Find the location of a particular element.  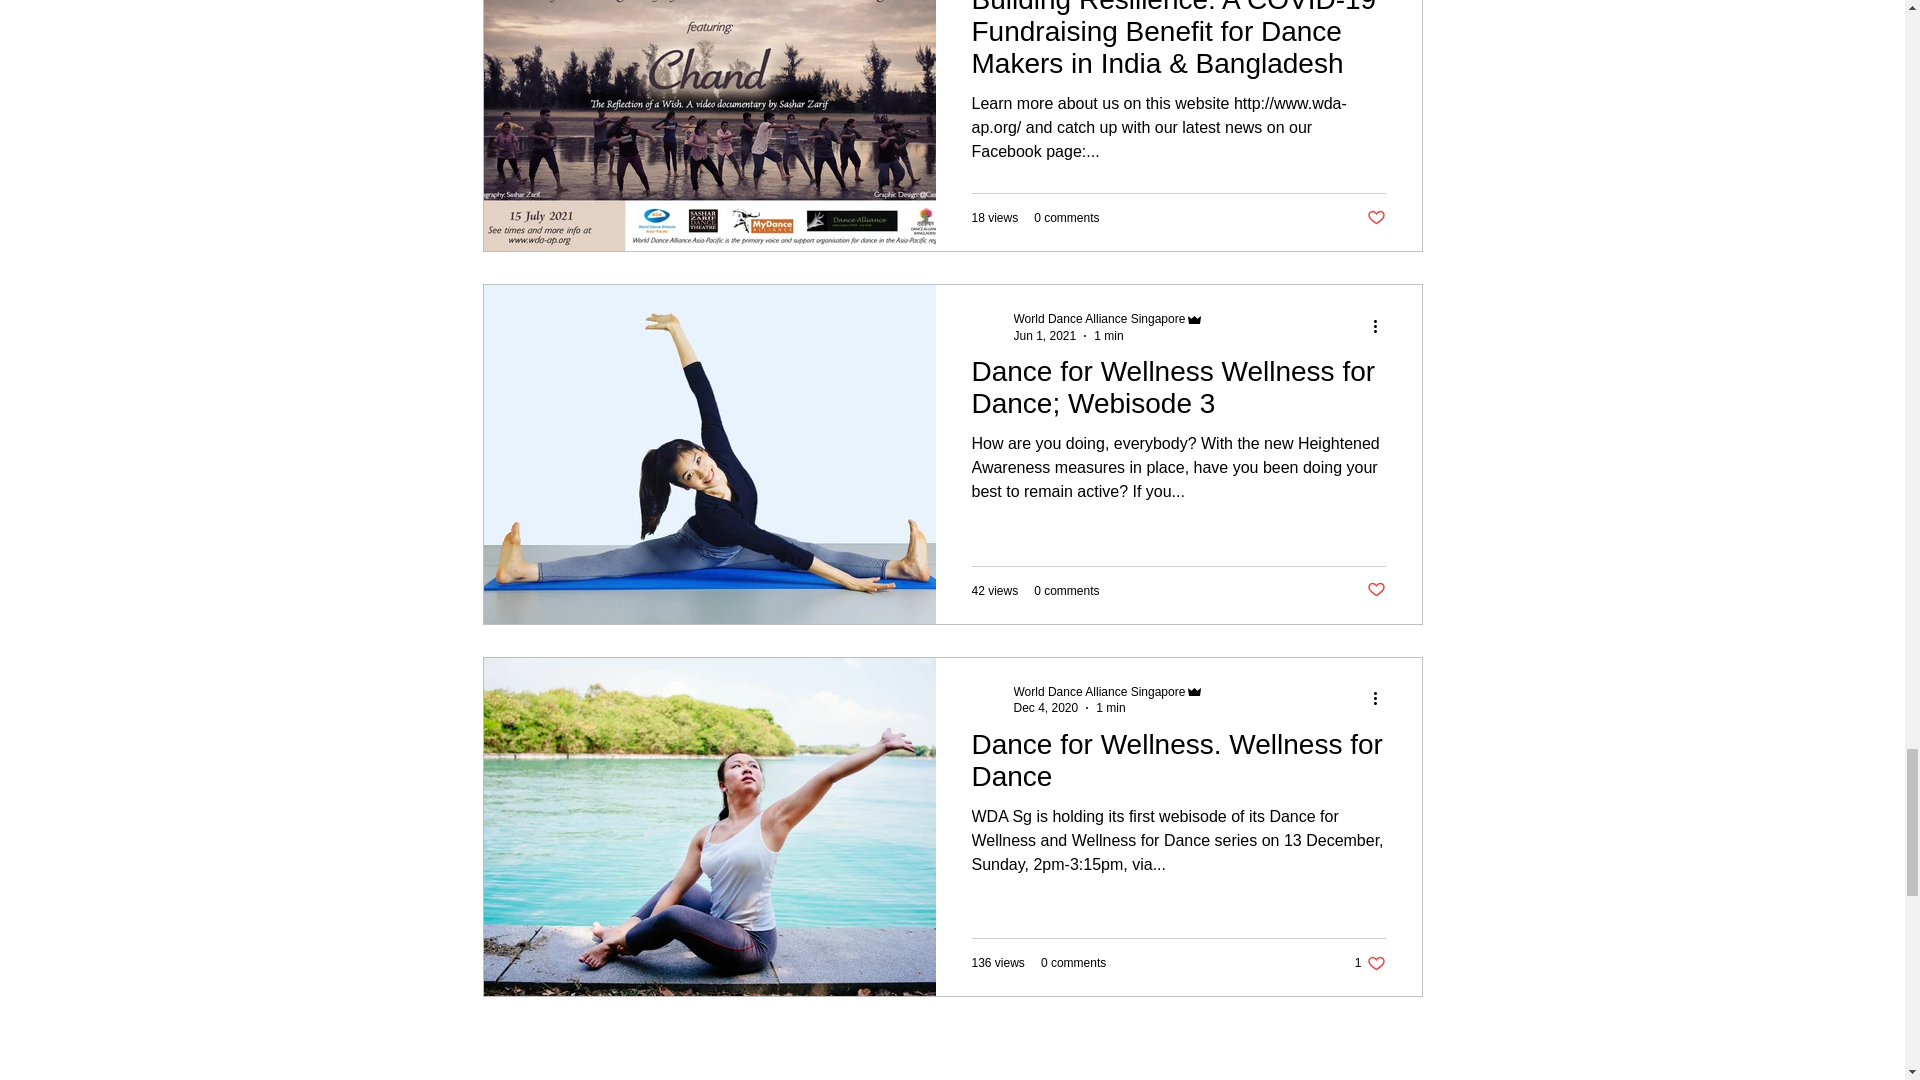

Dance for Wellness Wellness for Dance; Webisode 3 is located at coordinates (1066, 217).